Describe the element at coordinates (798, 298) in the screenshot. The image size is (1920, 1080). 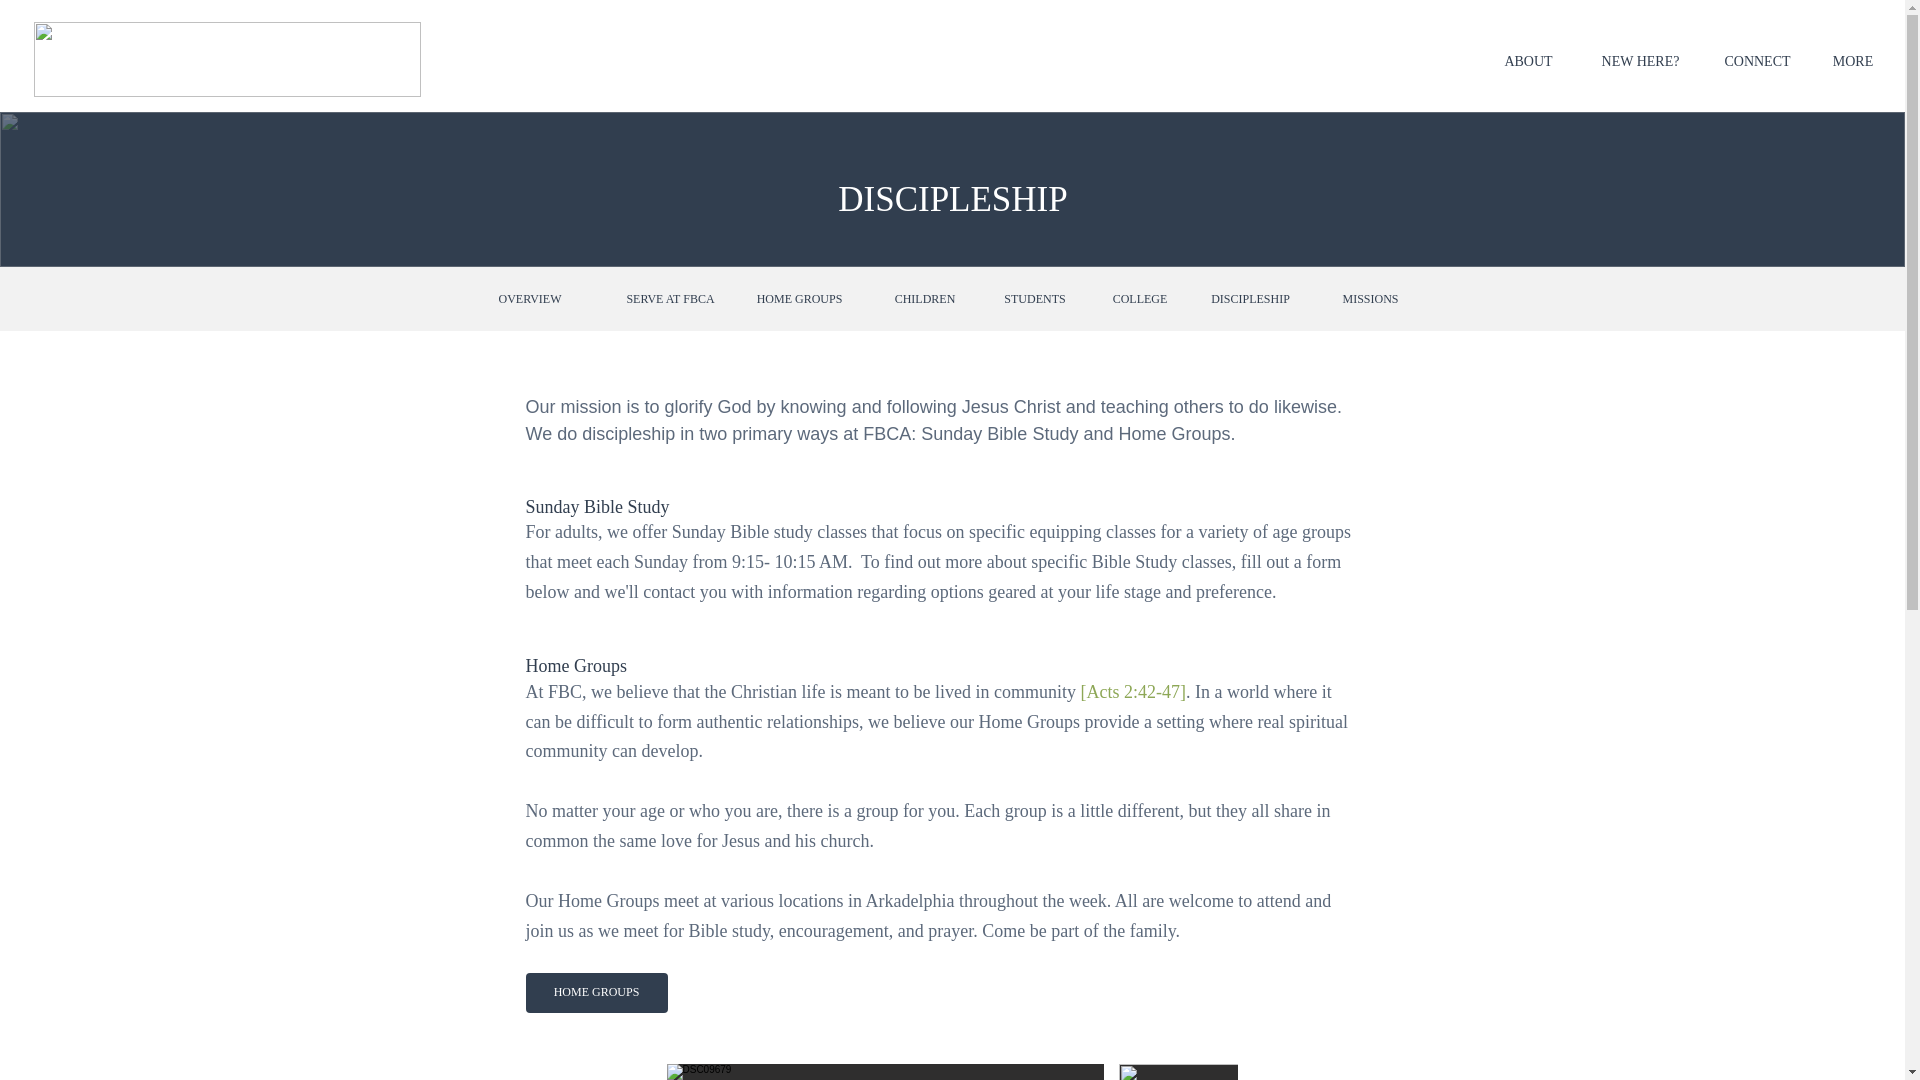
I see `HOME GROUPS` at that location.